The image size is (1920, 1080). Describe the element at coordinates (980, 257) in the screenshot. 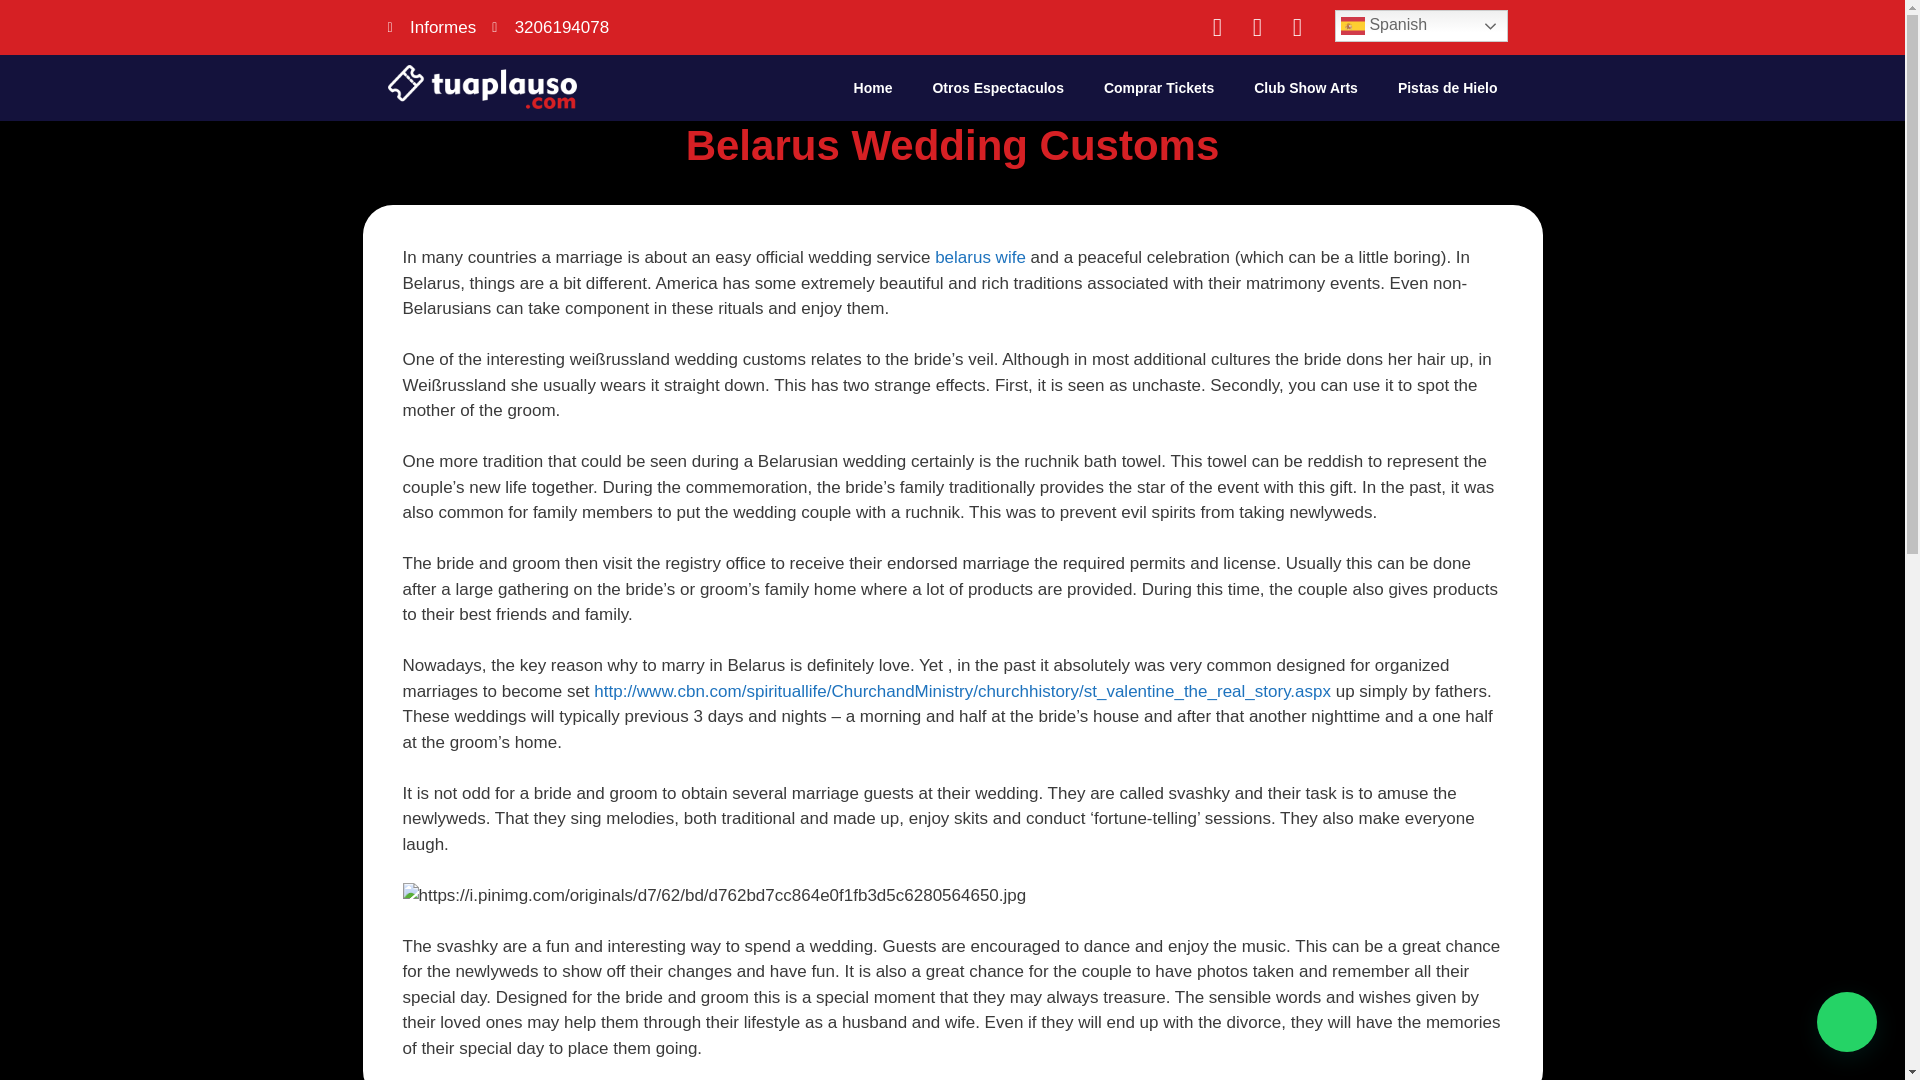

I see `belarus wife` at that location.